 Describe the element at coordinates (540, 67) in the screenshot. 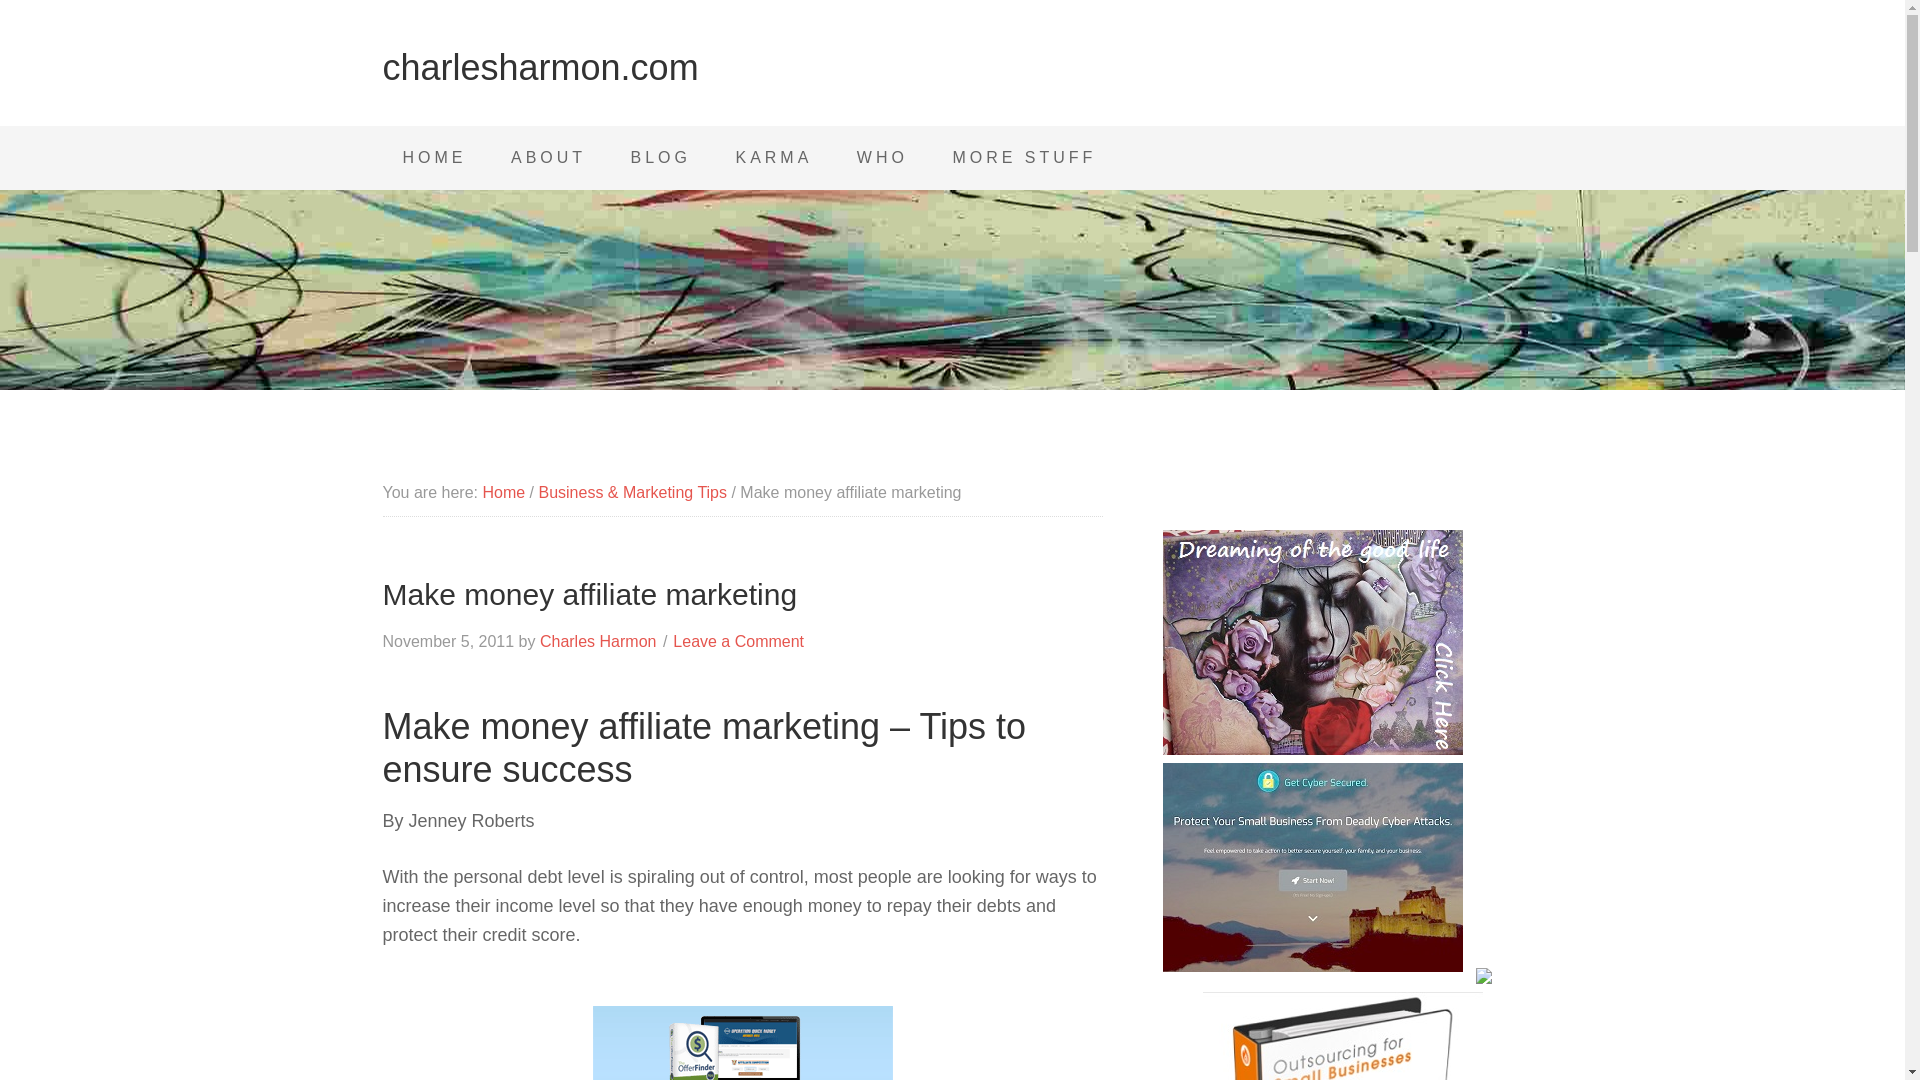

I see `charlesharmon.com` at that location.